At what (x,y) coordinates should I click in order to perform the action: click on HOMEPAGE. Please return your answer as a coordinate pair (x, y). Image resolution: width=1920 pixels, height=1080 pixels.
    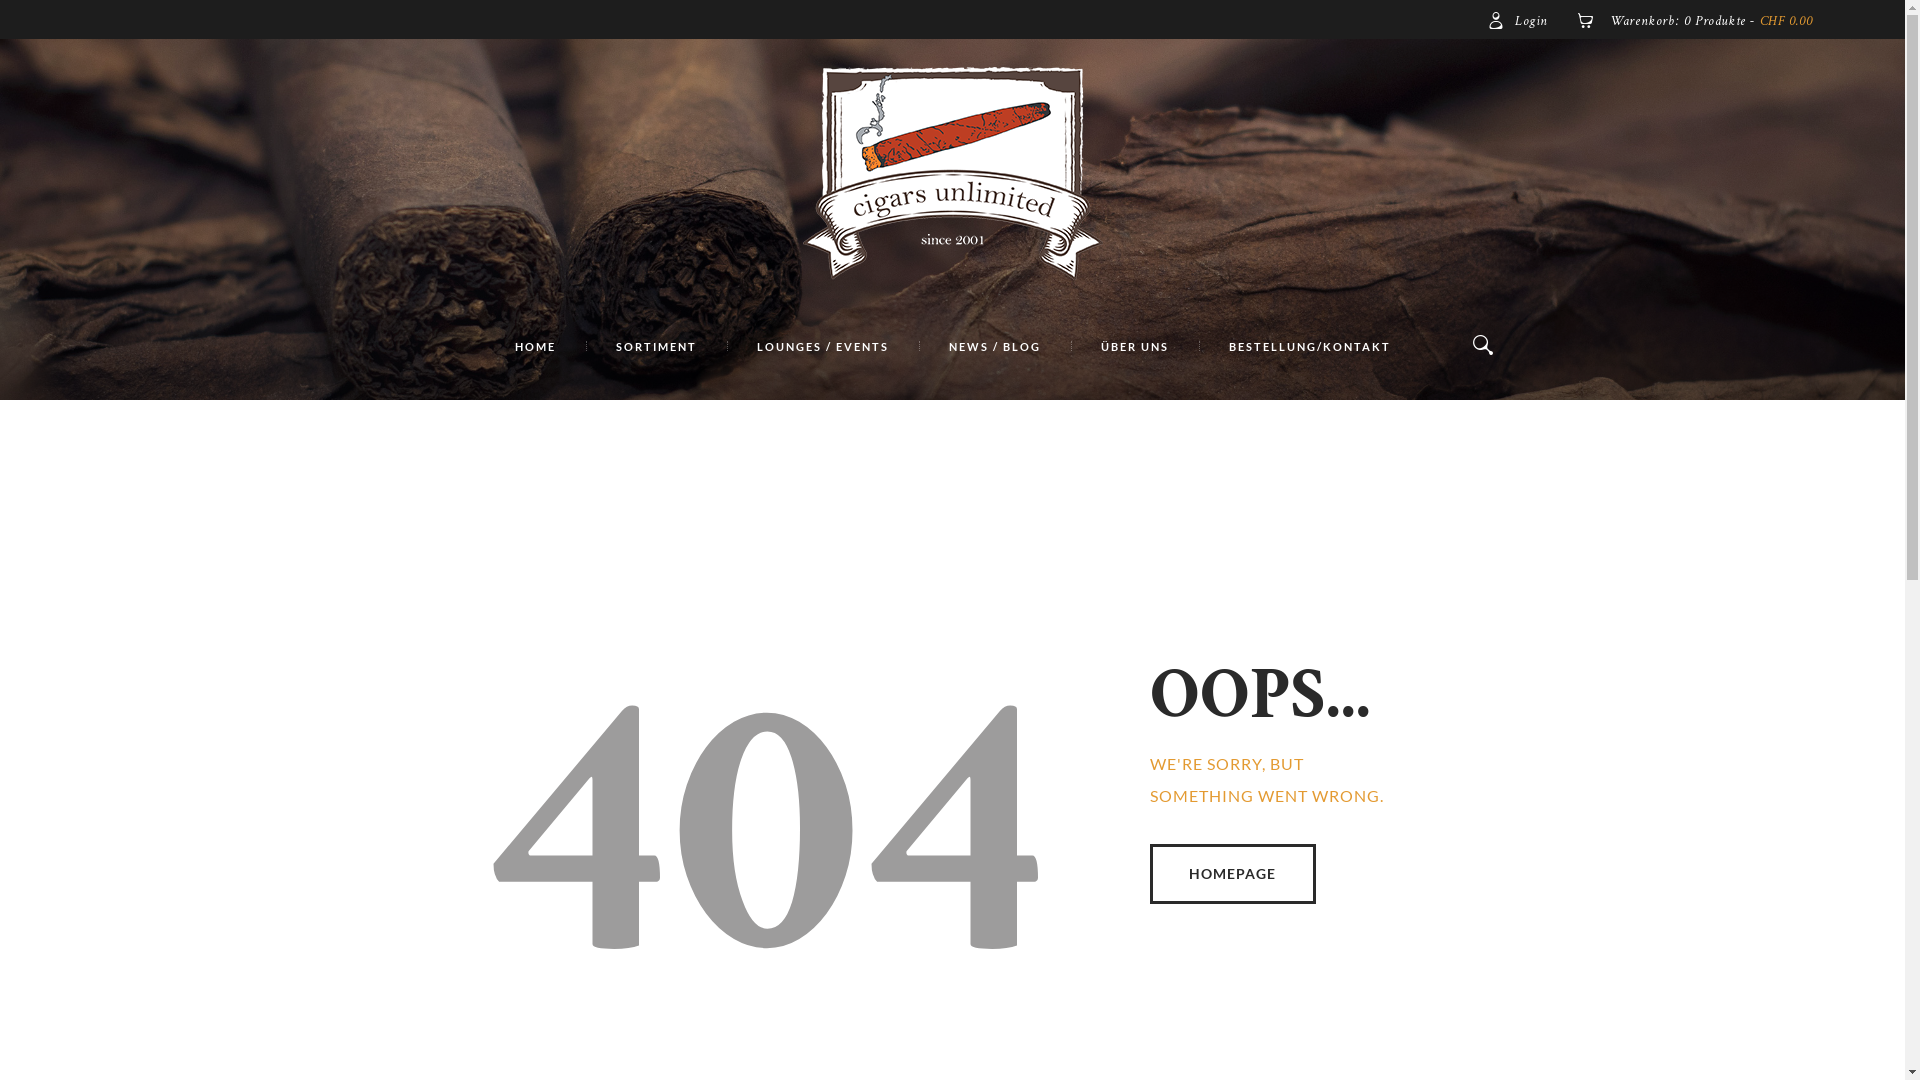
    Looking at the image, I should click on (1234, 874).